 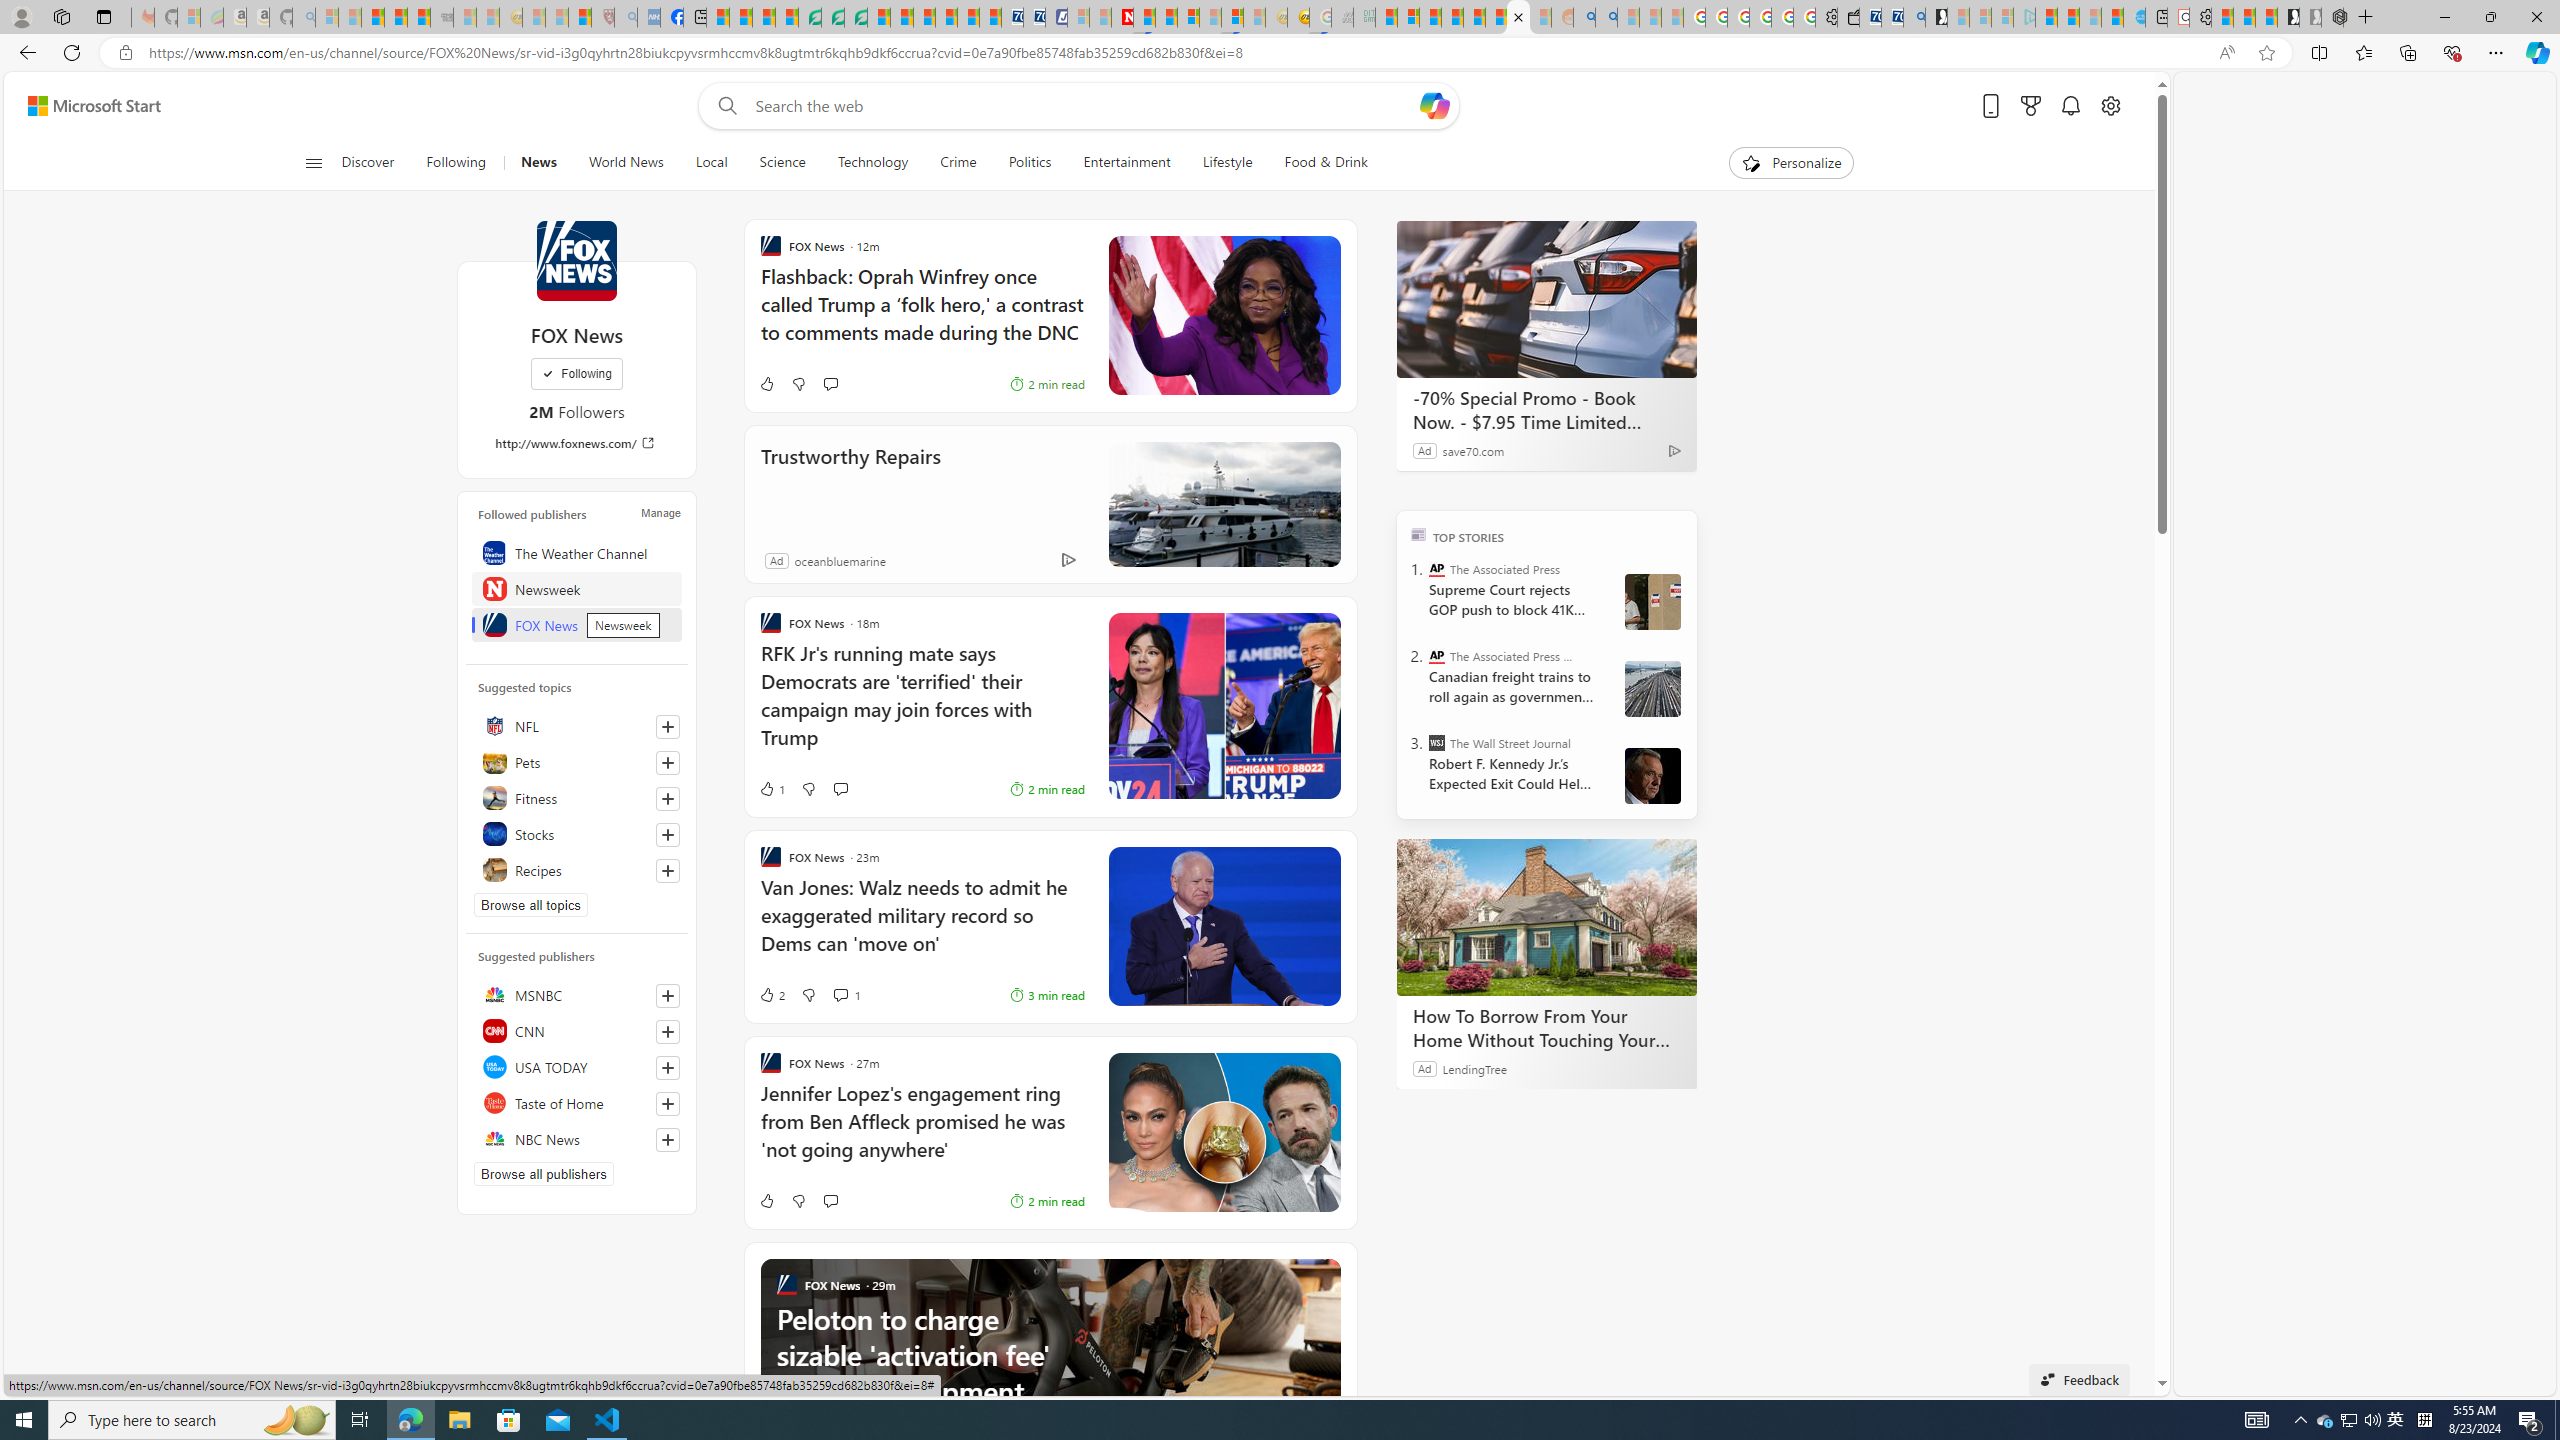 I want to click on Local - MSN, so click(x=580, y=17).